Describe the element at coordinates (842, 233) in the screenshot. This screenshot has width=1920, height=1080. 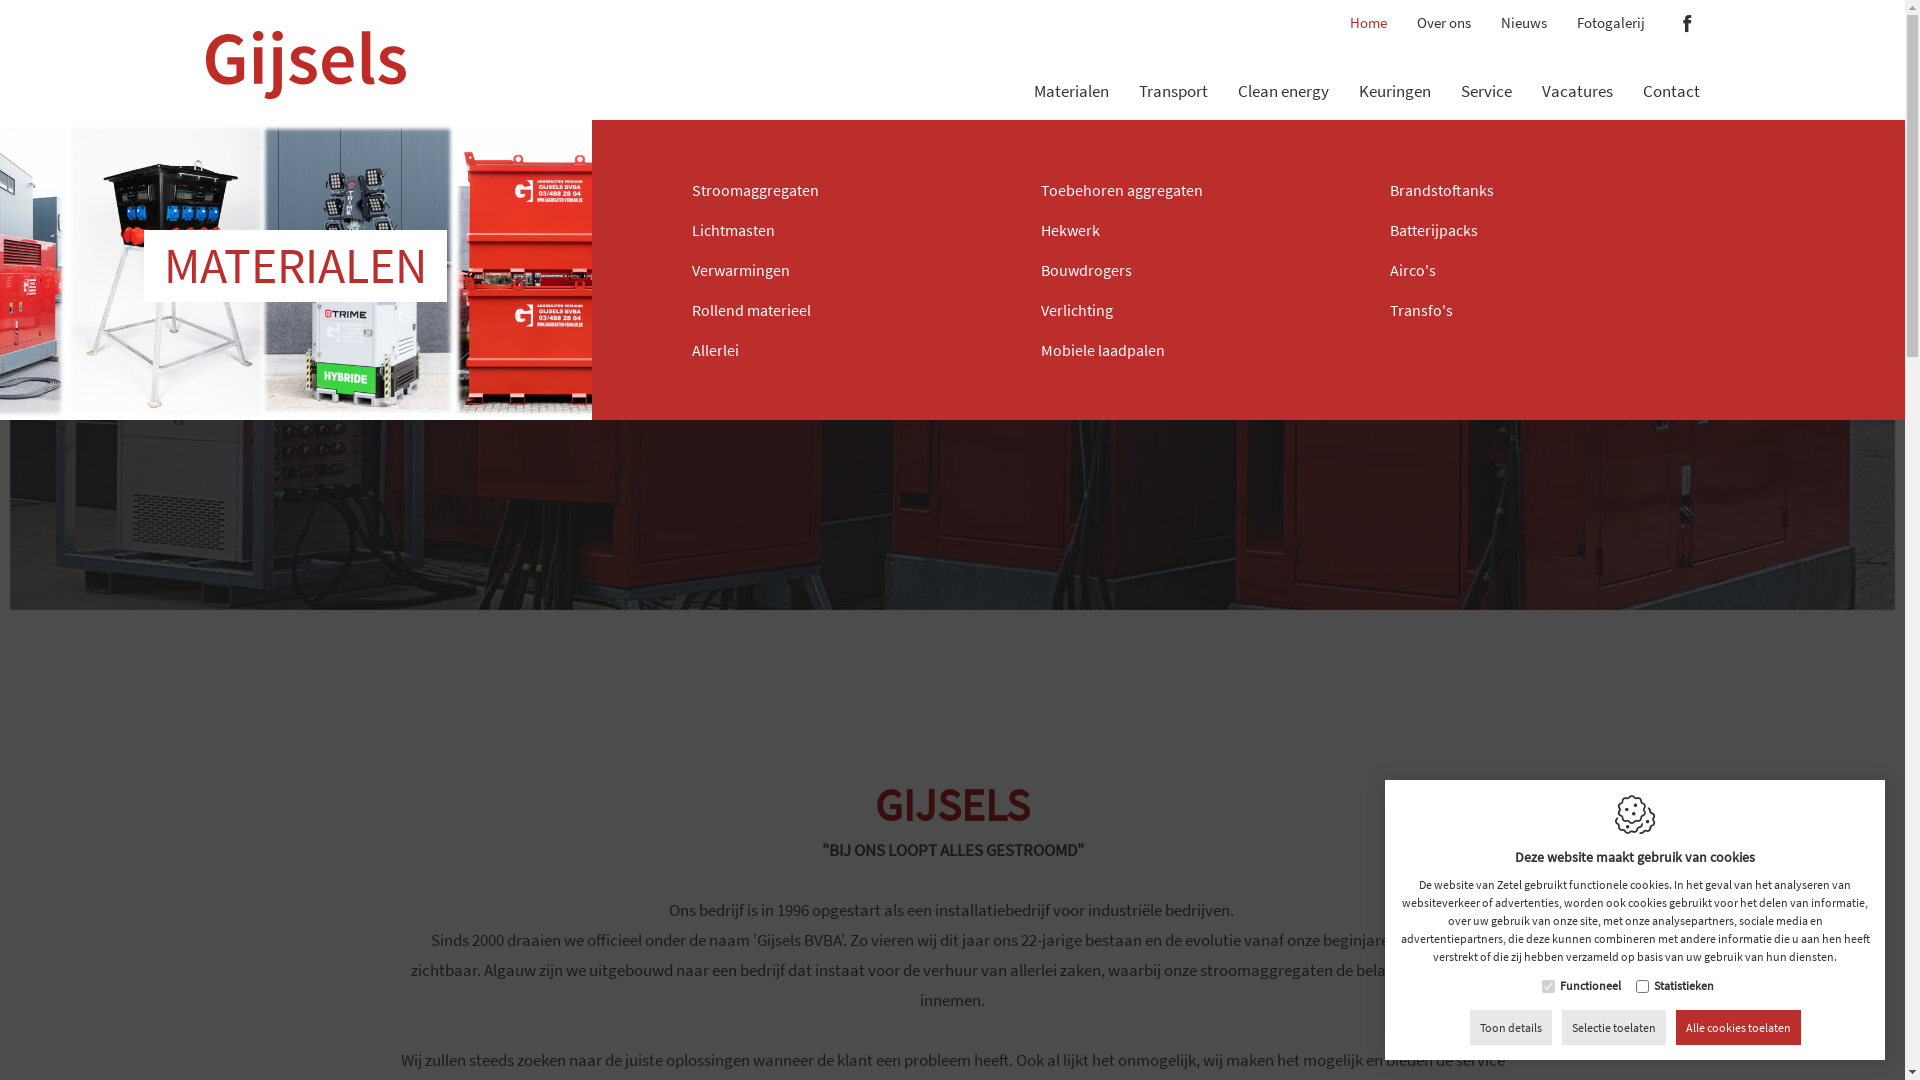
I see `Lichtmasten` at that location.